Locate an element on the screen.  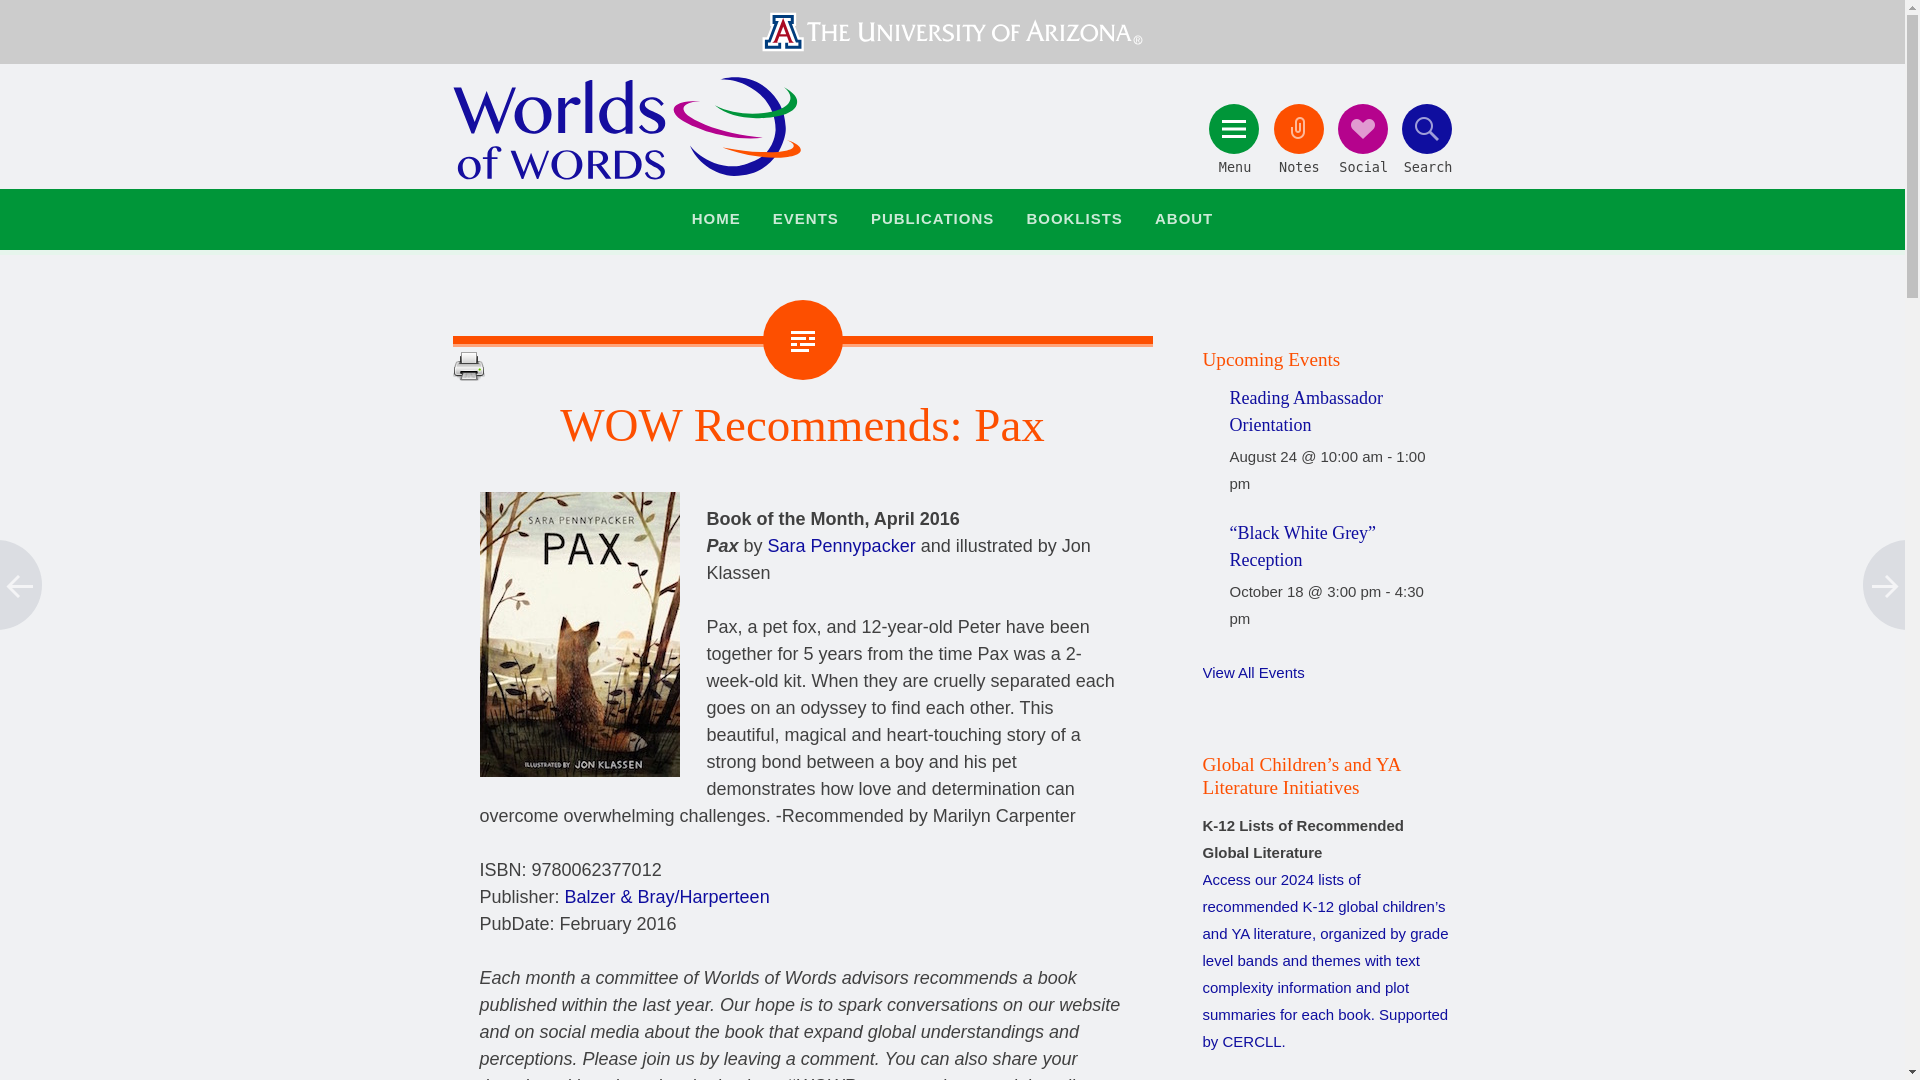
HOME is located at coordinates (716, 220).